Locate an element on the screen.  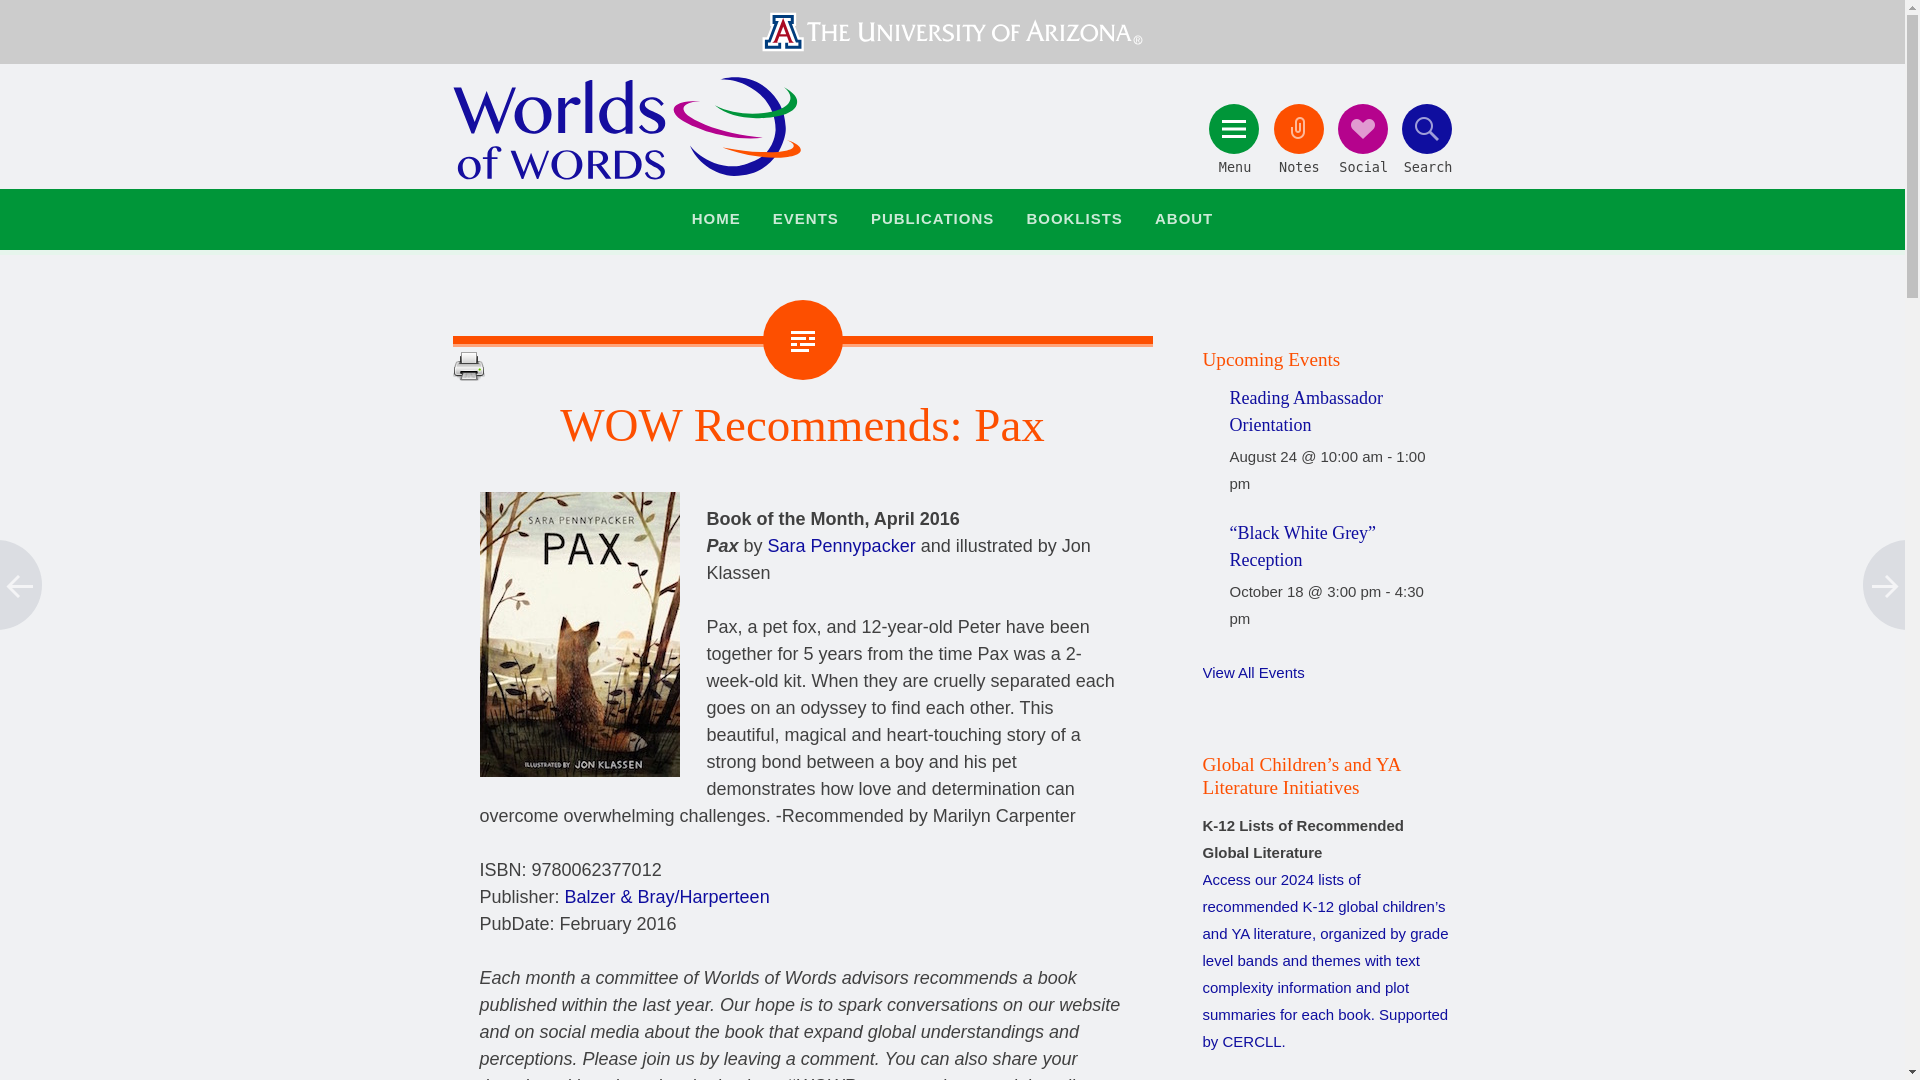
HOME is located at coordinates (716, 220).